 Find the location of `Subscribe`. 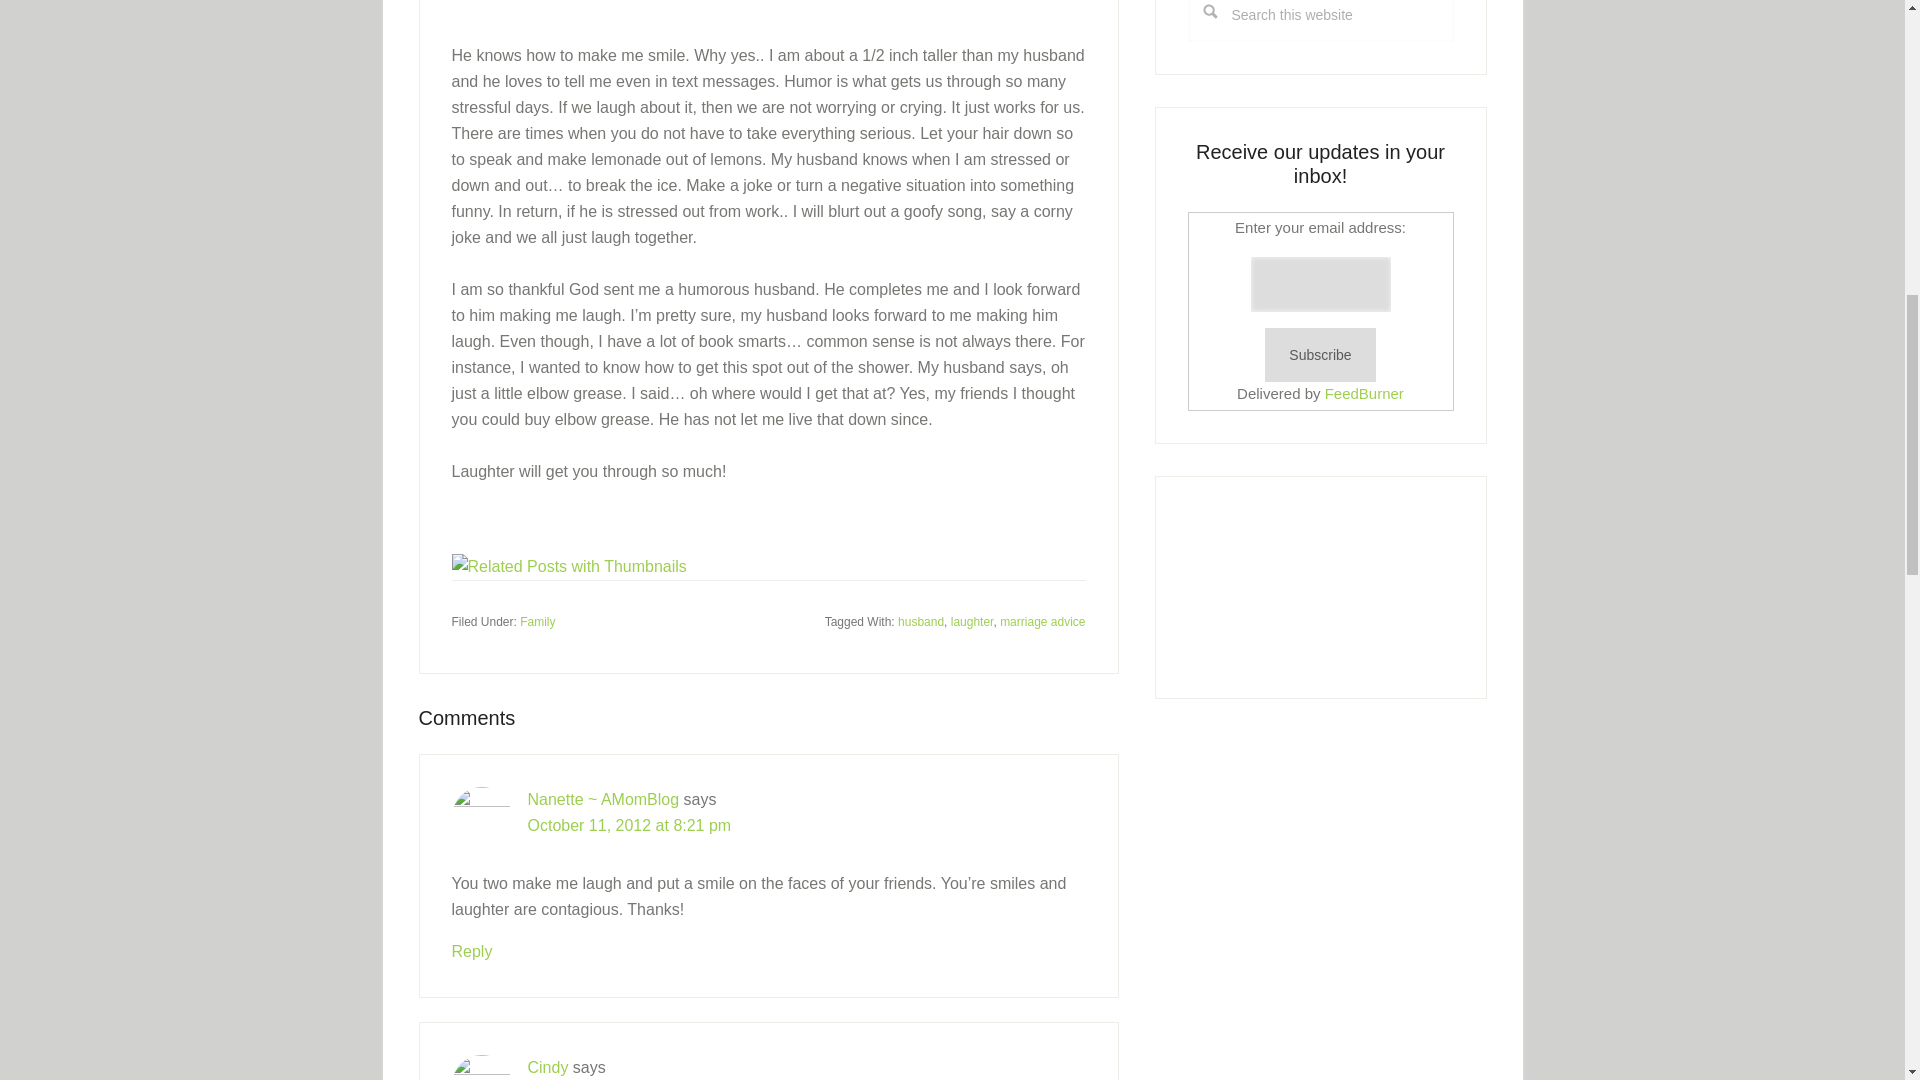

Subscribe is located at coordinates (1320, 356).